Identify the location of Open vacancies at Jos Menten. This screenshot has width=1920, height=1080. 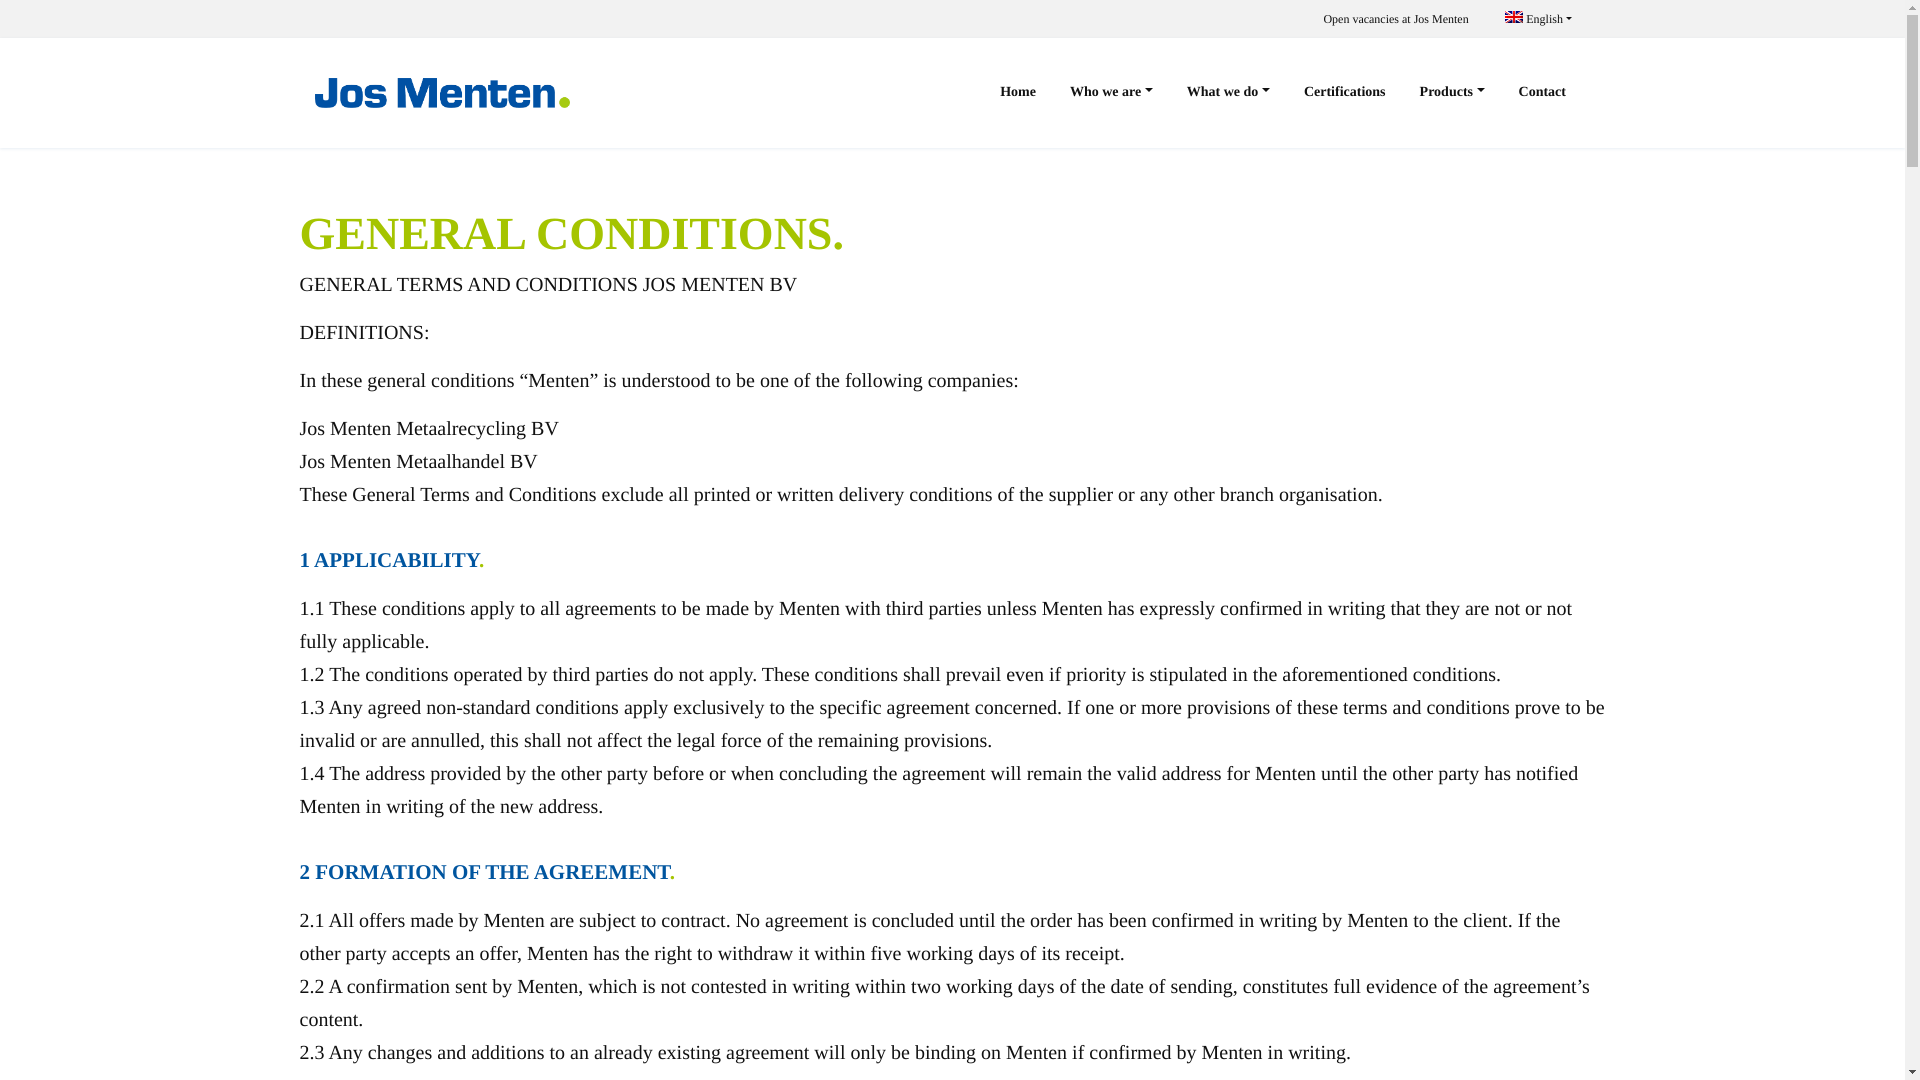
(1395, 18).